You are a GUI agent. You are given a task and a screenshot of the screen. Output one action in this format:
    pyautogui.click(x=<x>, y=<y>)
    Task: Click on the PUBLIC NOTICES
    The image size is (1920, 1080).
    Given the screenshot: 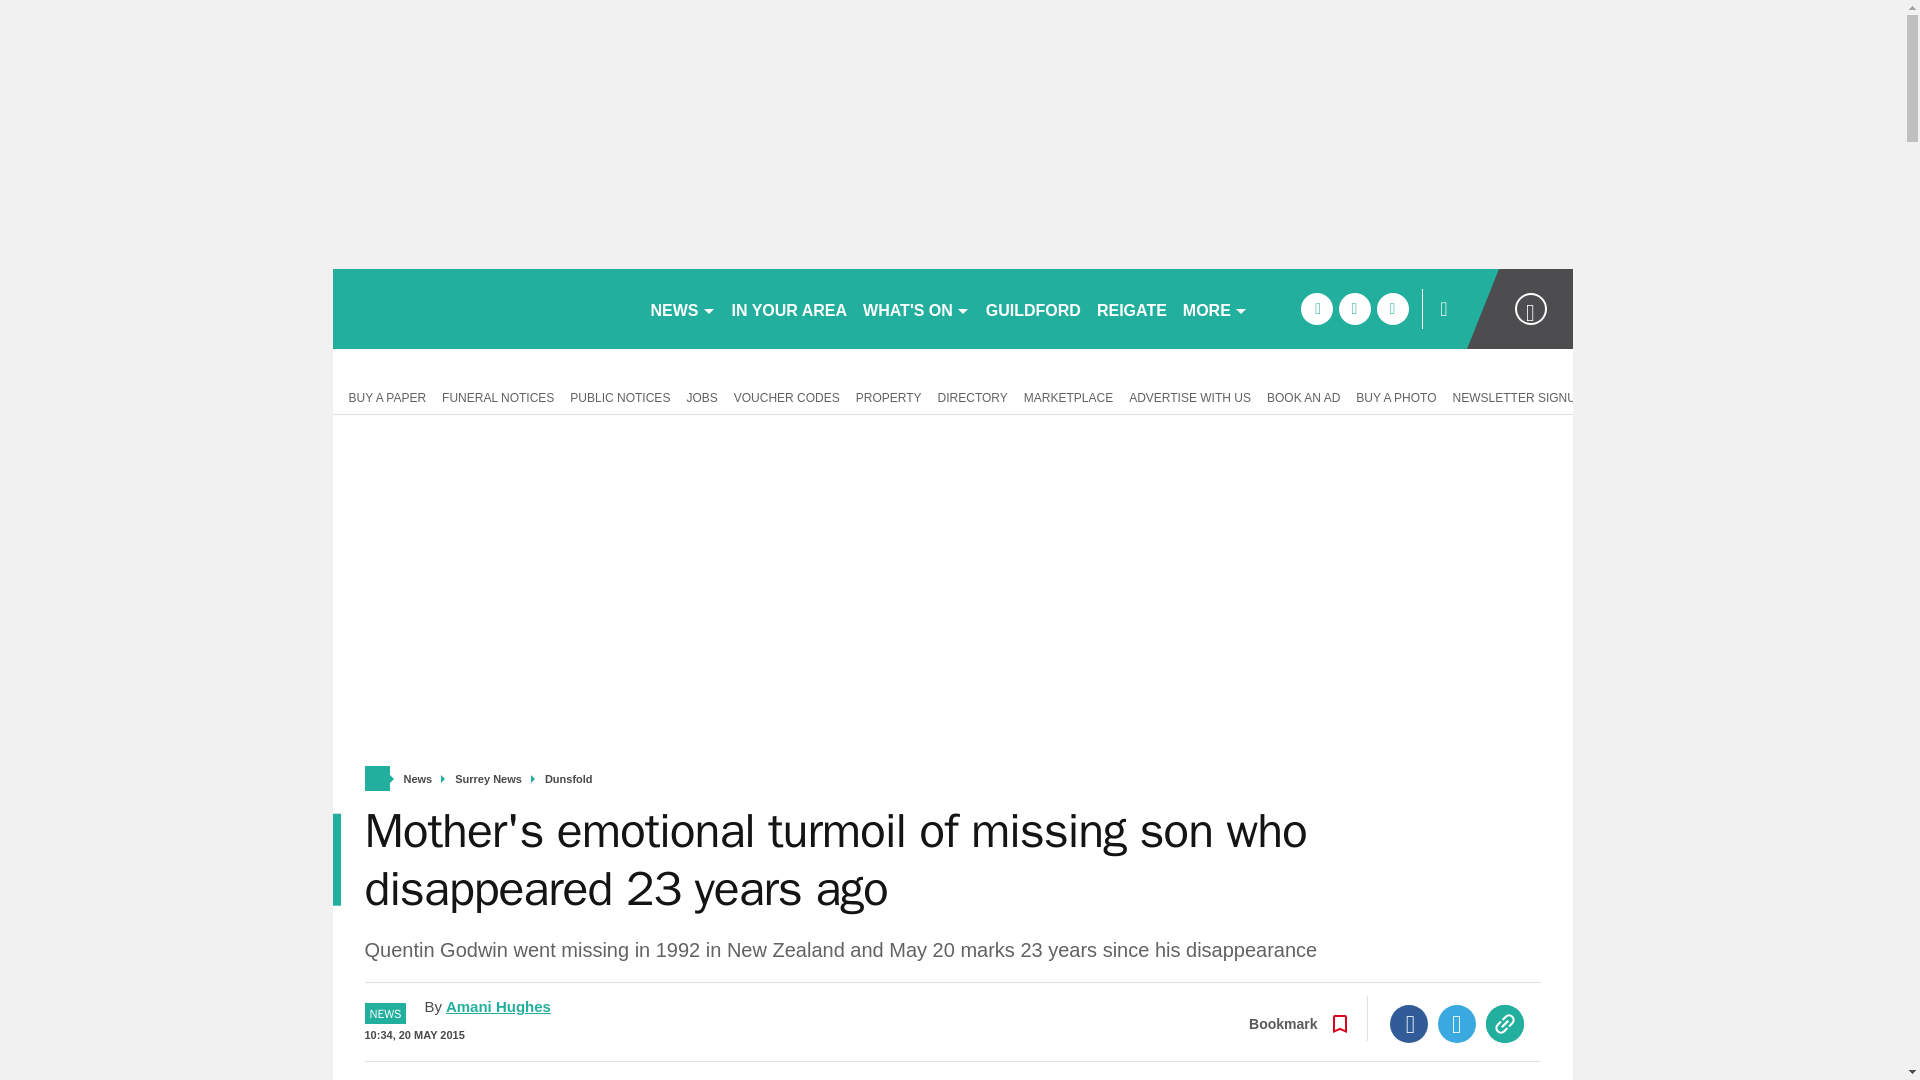 What is the action you would take?
    pyautogui.click(x=620, y=396)
    